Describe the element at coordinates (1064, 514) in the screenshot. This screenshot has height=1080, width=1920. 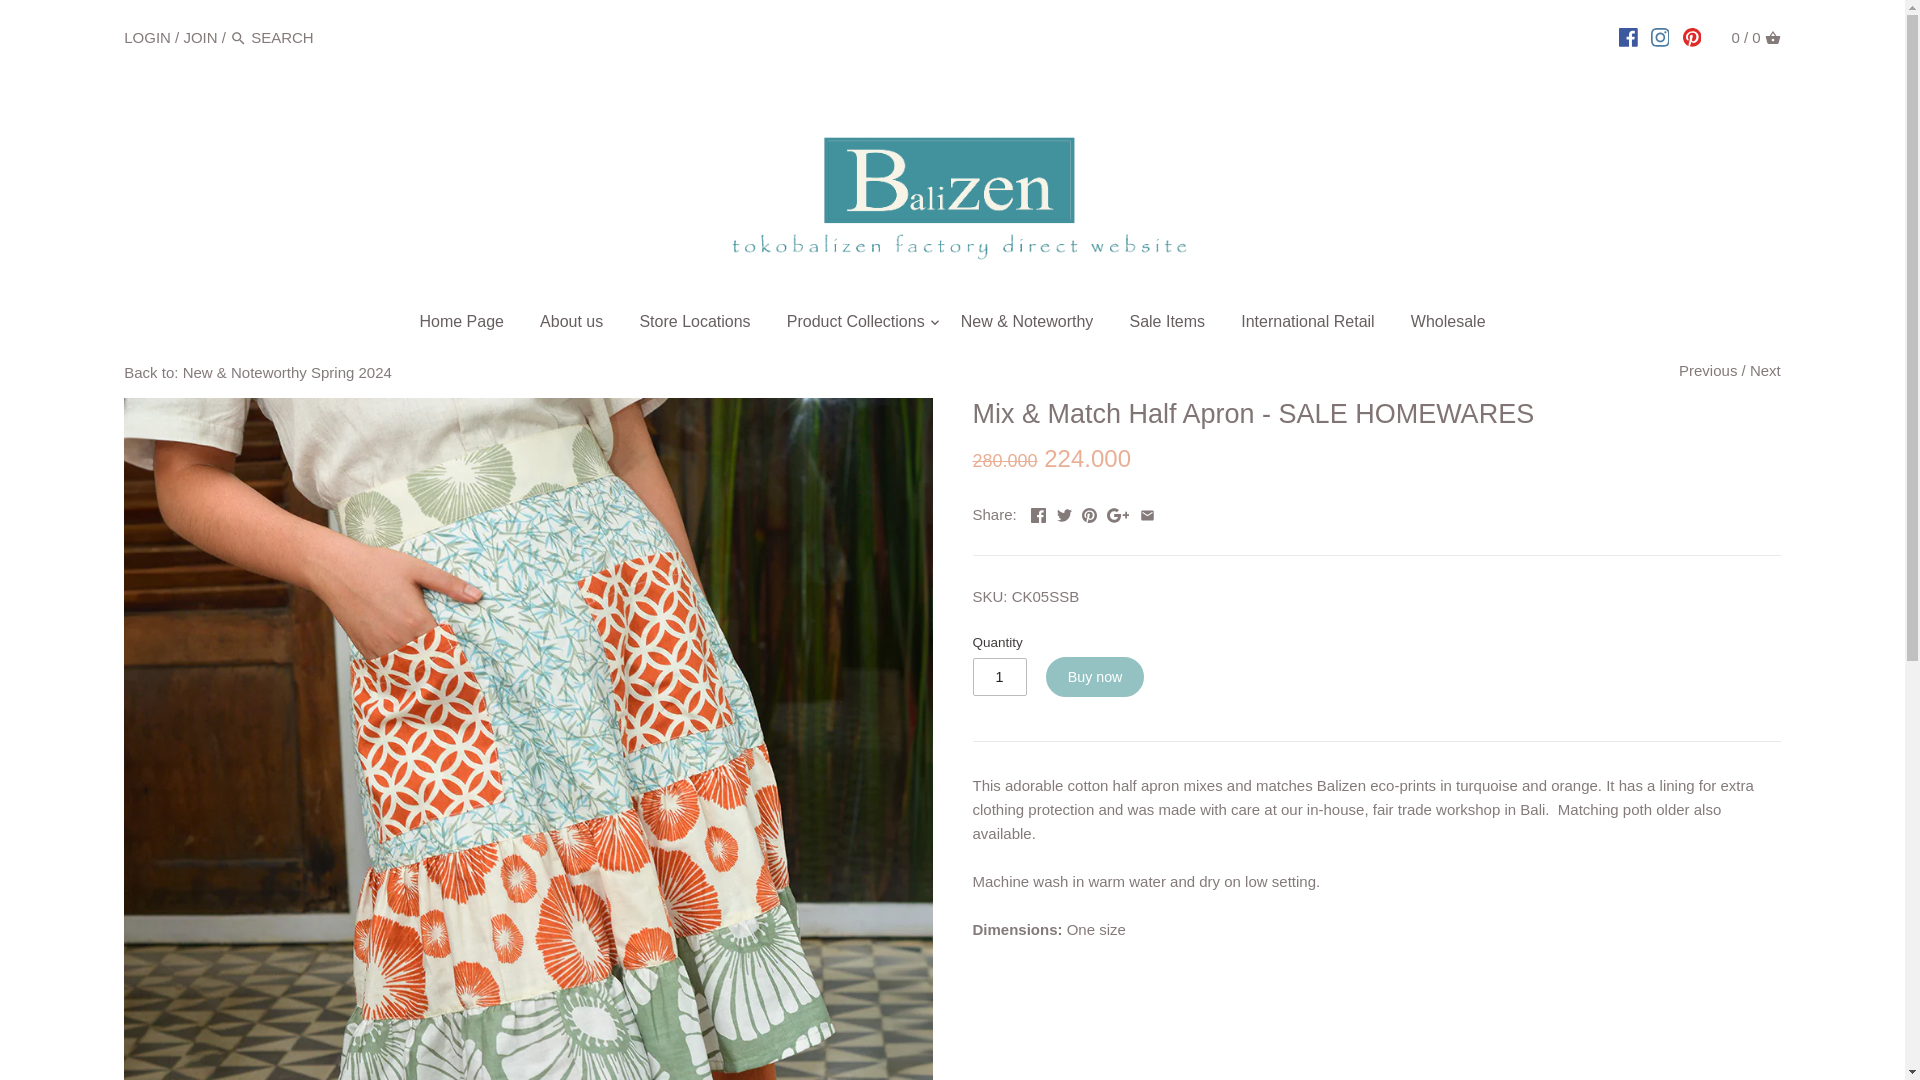
I see `Twitter` at that location.